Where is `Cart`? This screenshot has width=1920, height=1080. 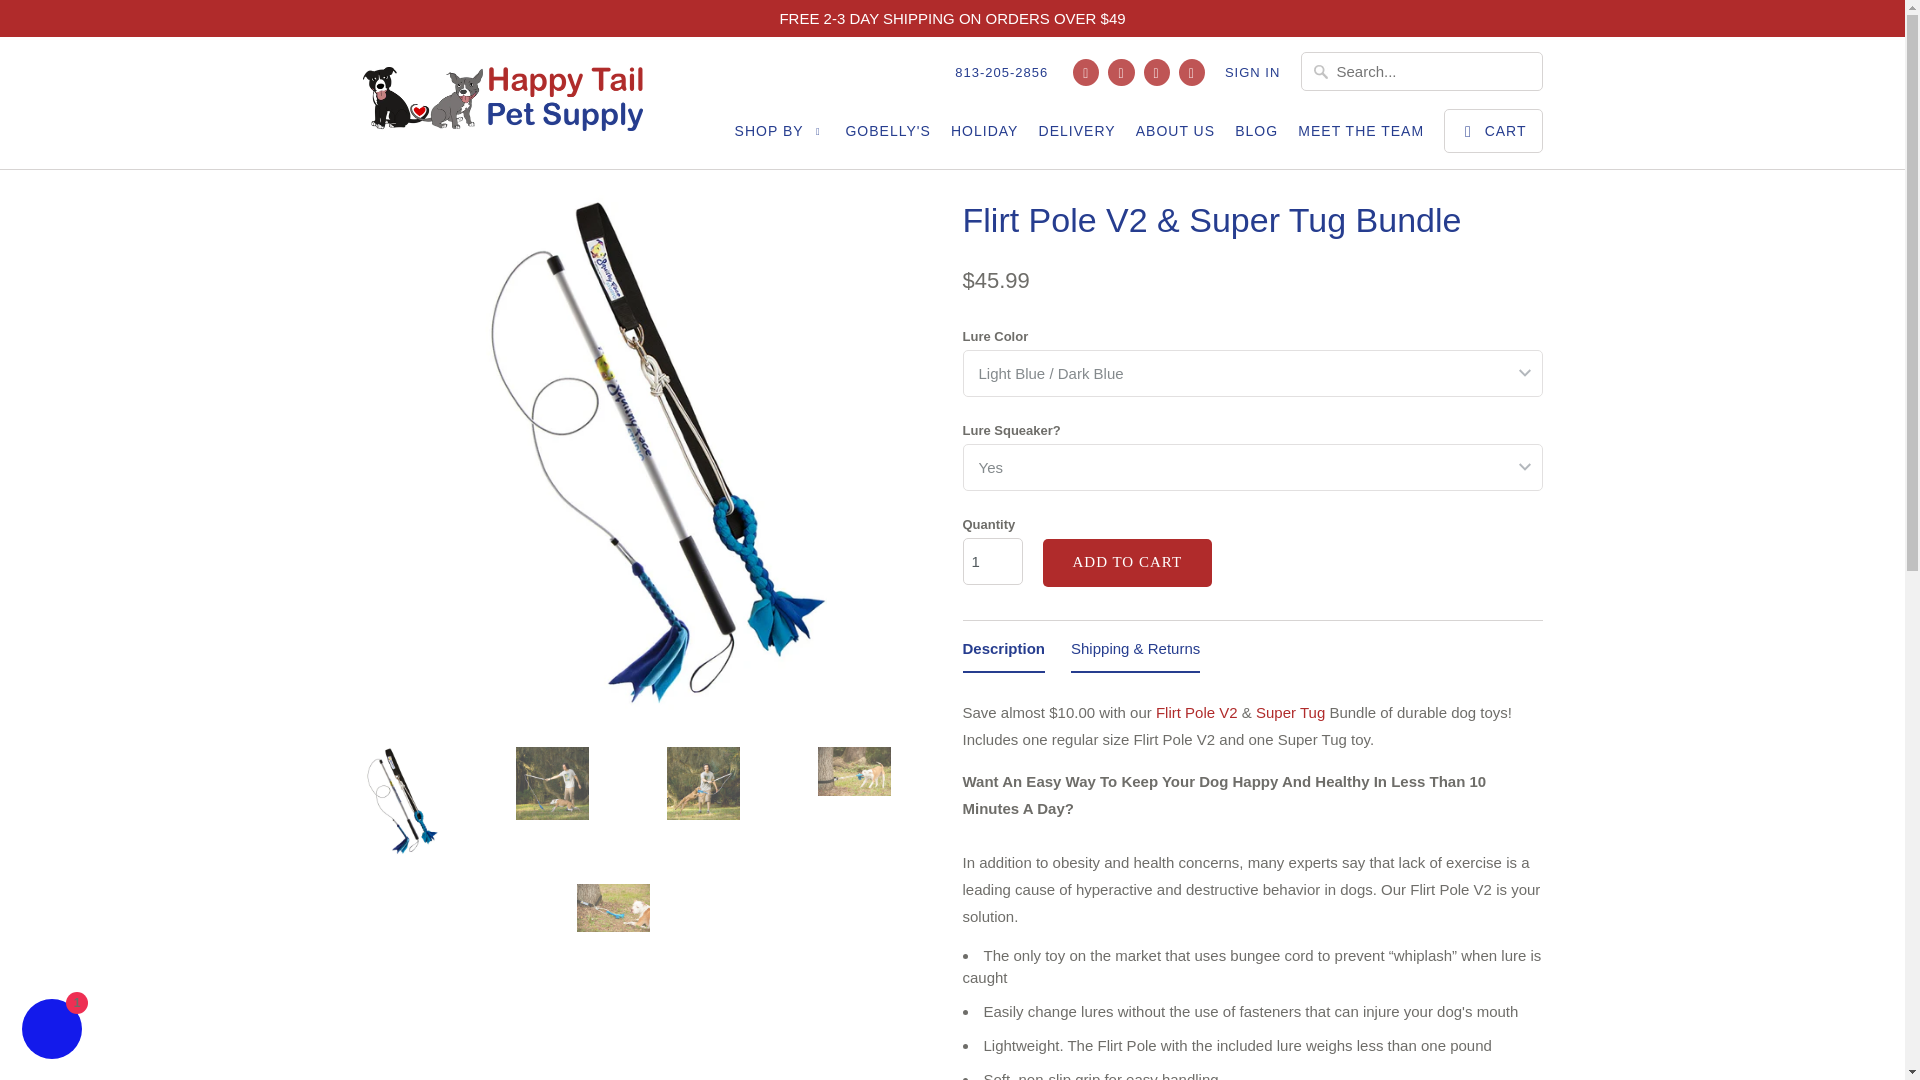 Cart is located at coordinates (1492, 131).